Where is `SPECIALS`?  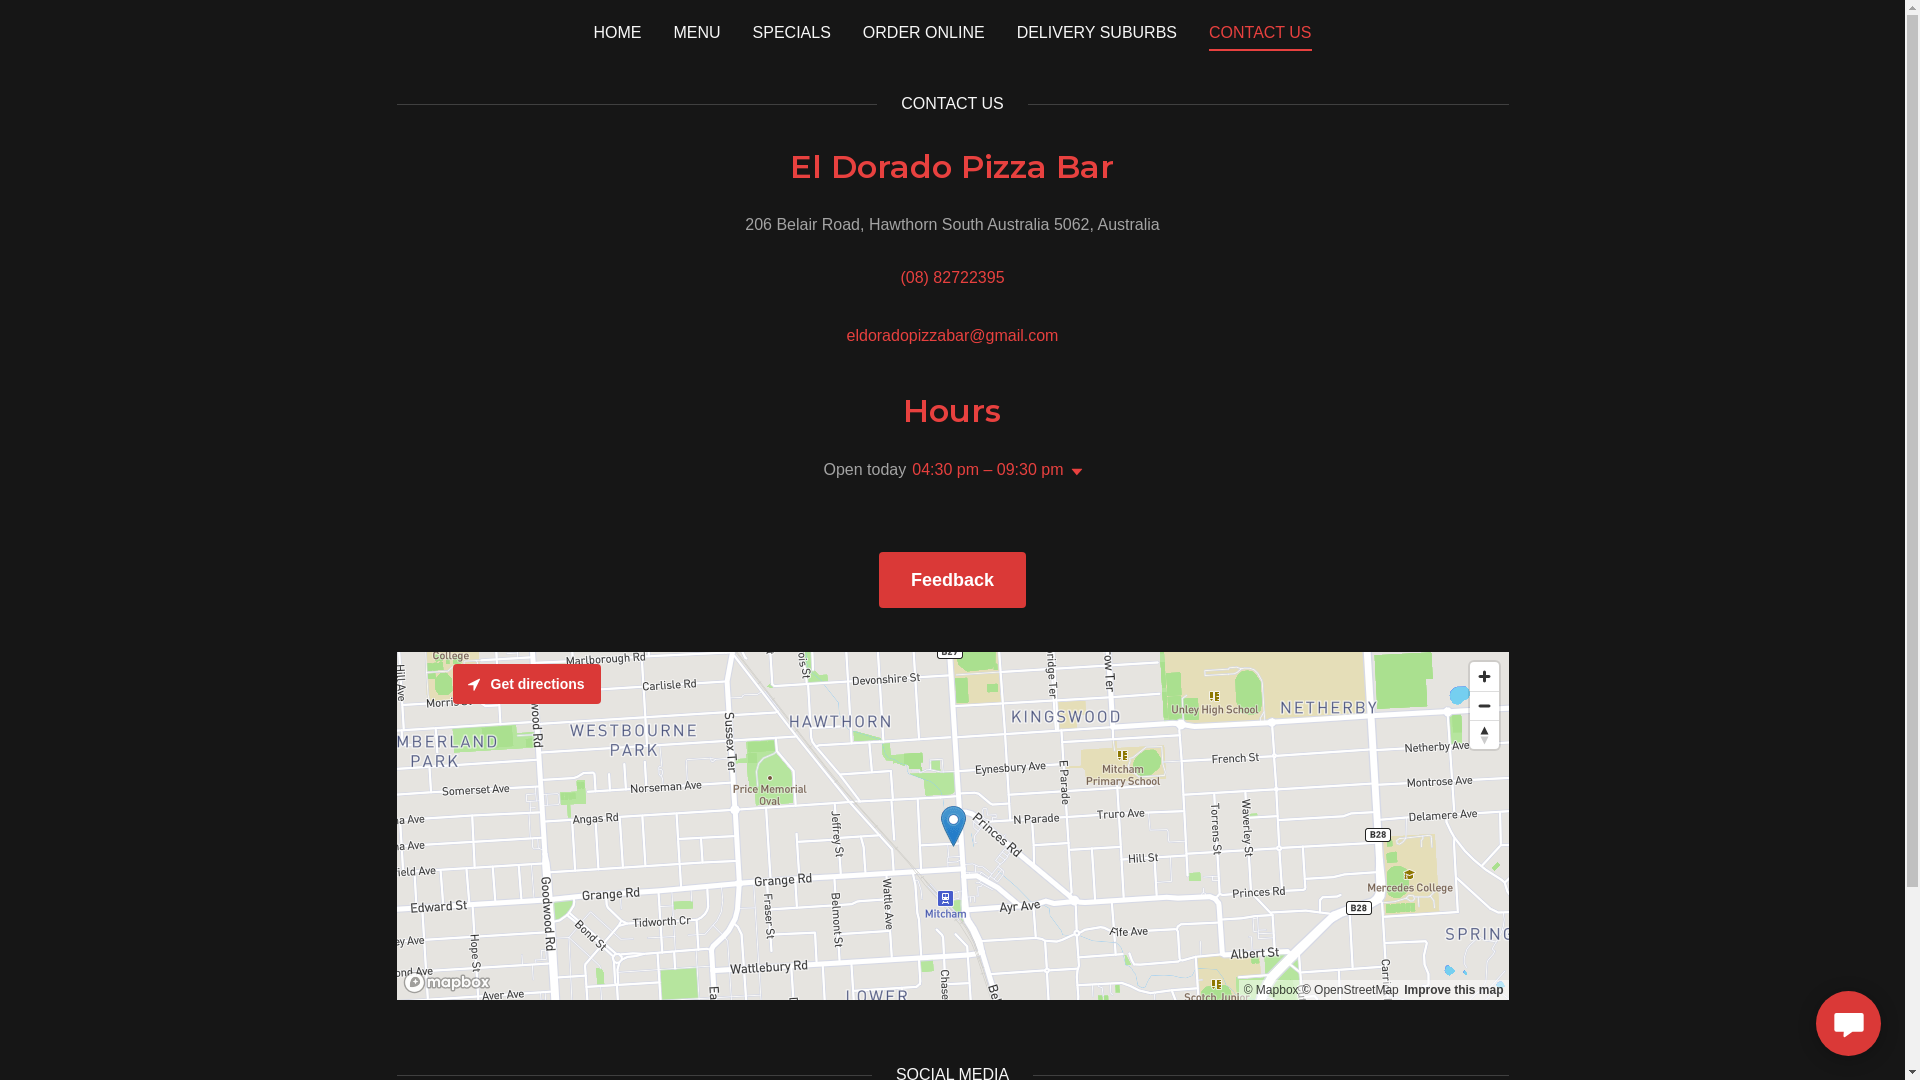 SPECIALS is located at coordinates (792, 32).